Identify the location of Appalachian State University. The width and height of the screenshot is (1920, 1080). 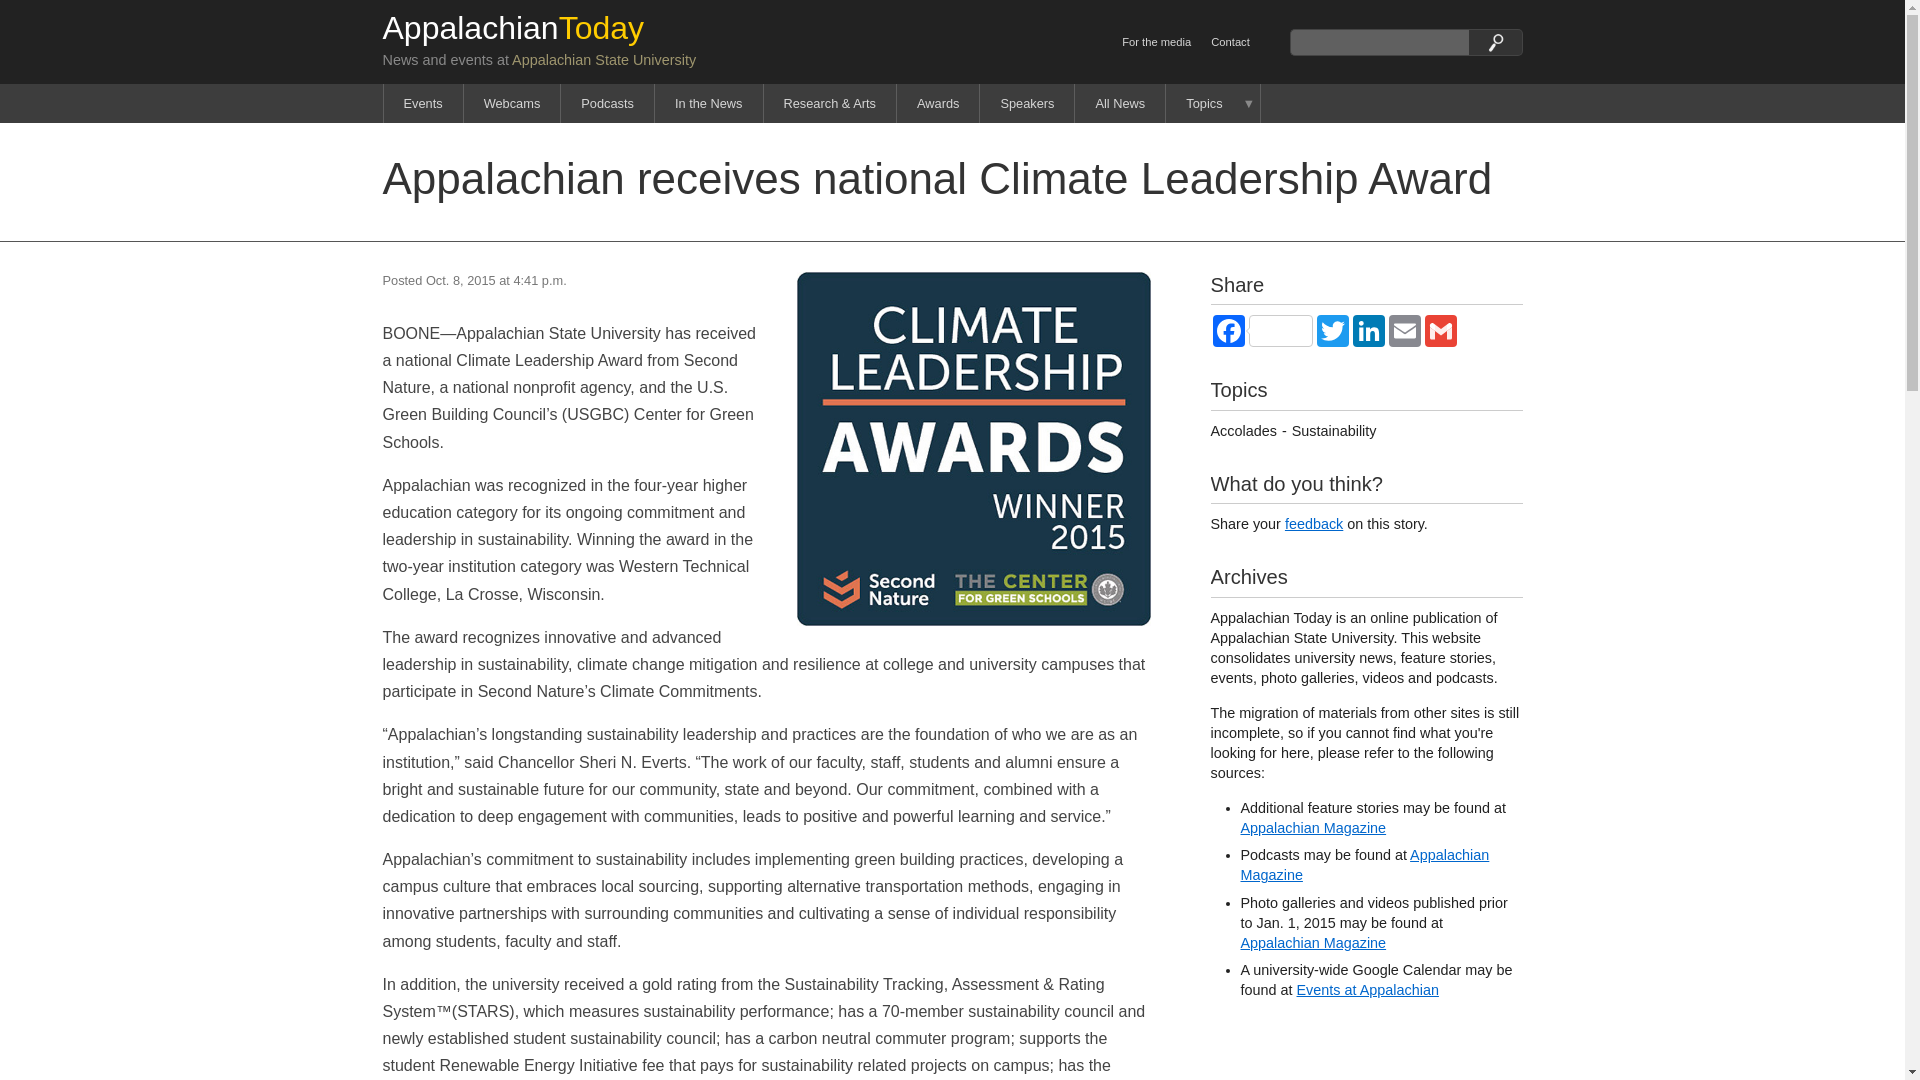
(604, 60).